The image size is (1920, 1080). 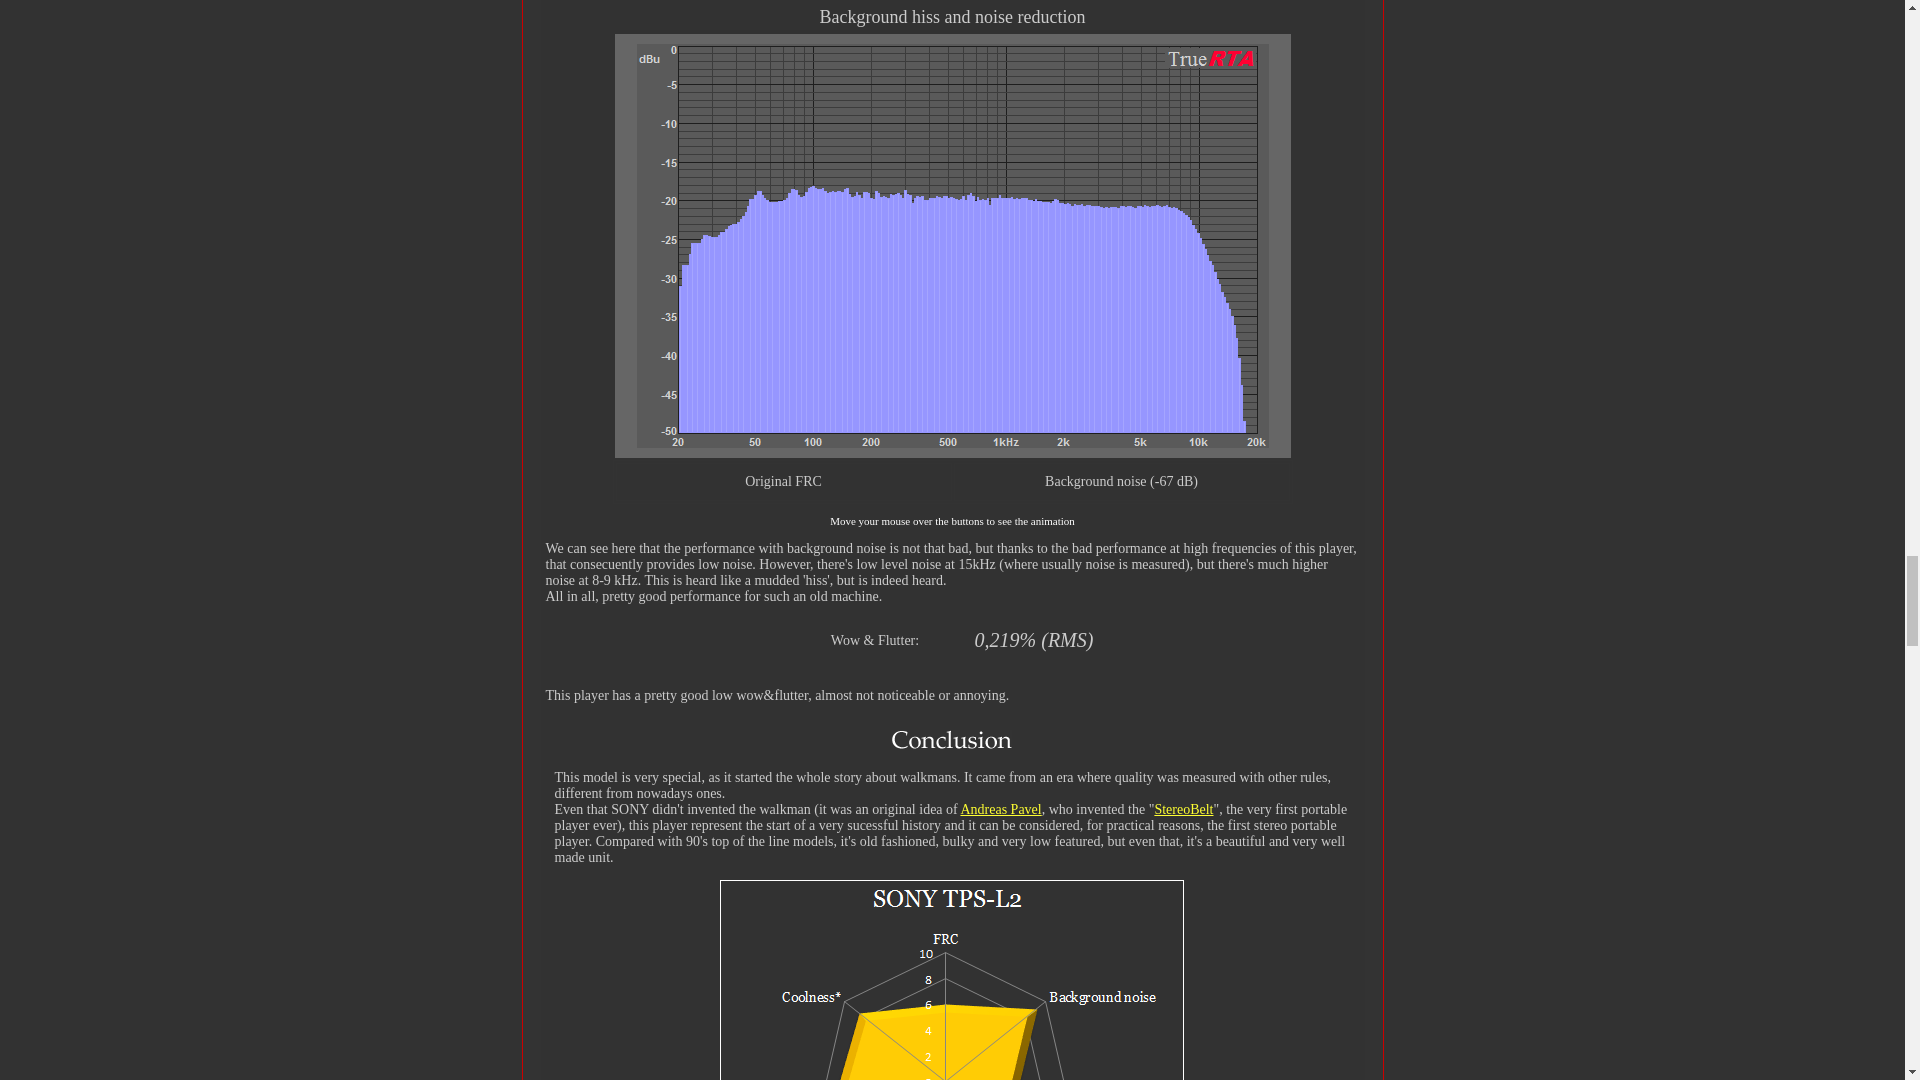 I want to click on StereoBelt, so click(x=1183, y=809).